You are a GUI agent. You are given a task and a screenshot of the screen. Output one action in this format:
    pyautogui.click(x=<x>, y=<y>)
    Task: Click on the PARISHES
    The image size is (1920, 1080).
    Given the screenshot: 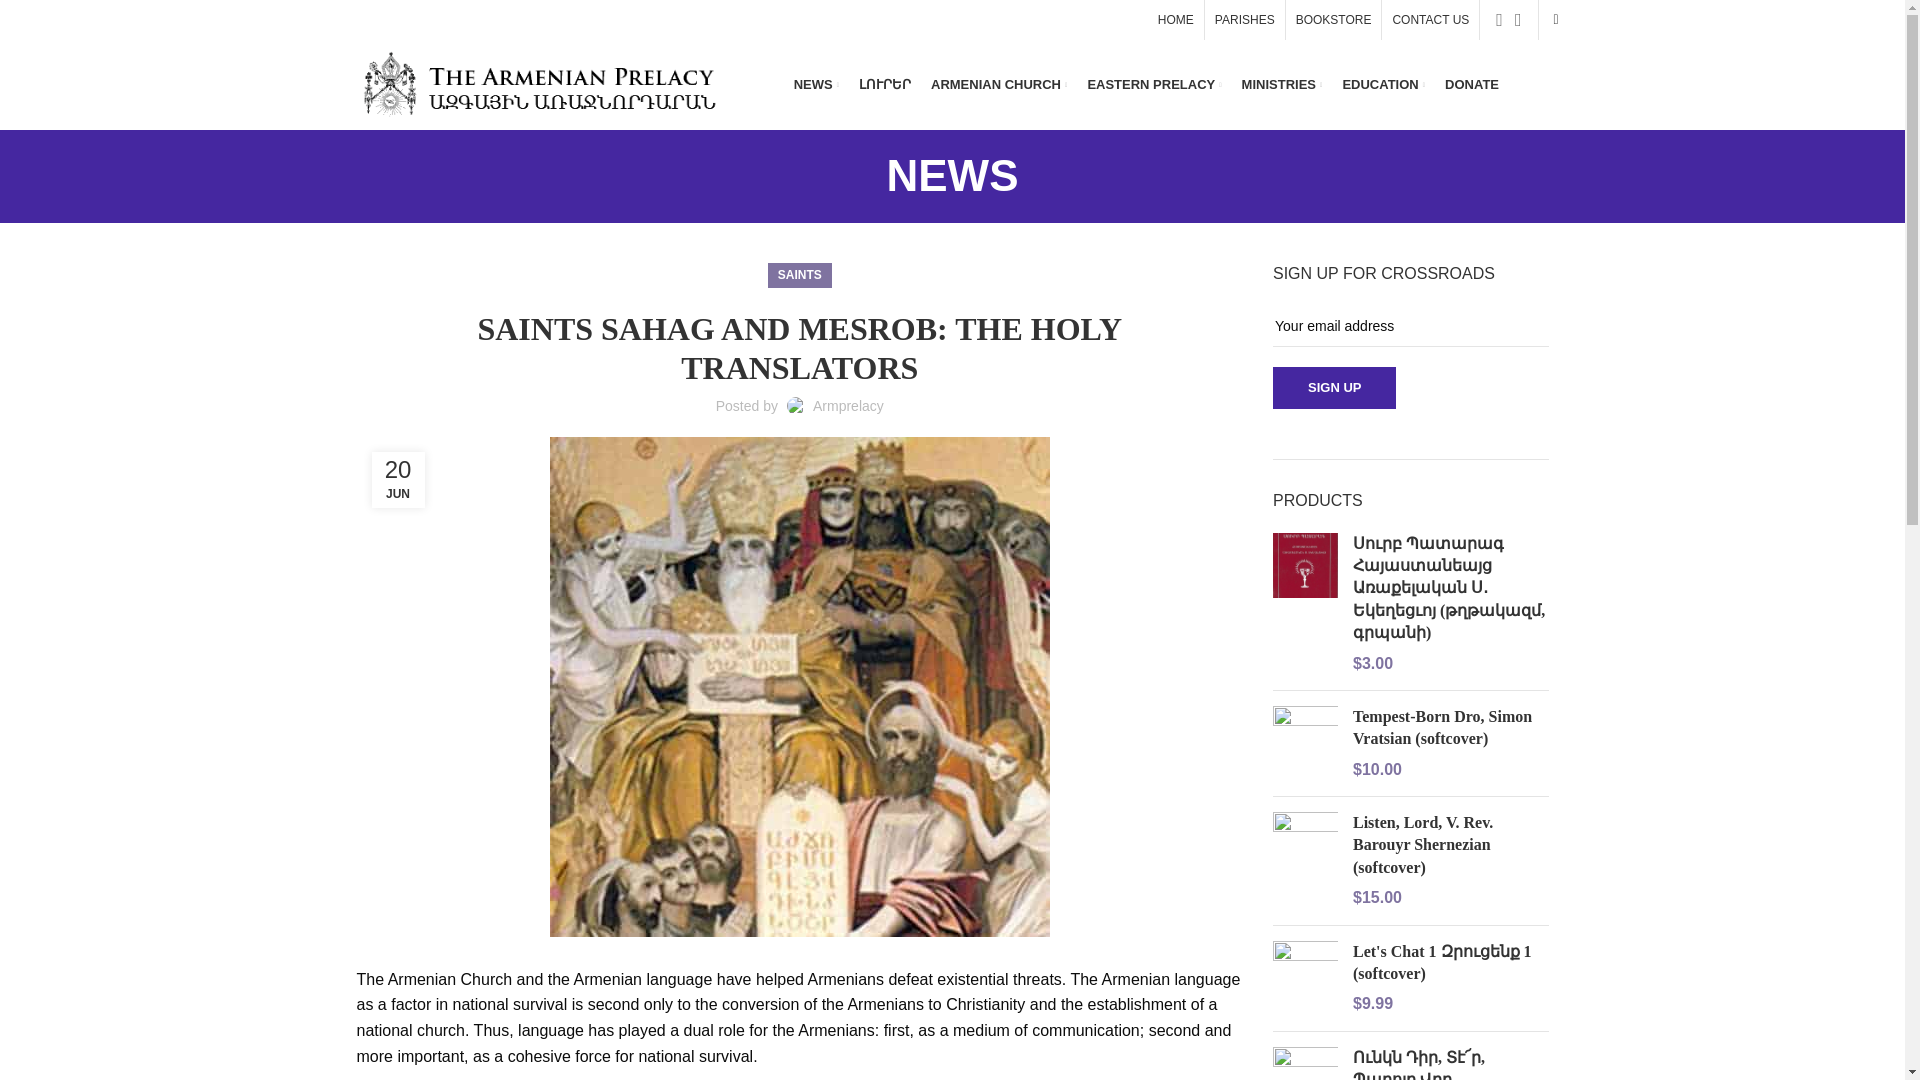 What is the action you would take?
    pyautogui.click(x=1244, y=20)
    